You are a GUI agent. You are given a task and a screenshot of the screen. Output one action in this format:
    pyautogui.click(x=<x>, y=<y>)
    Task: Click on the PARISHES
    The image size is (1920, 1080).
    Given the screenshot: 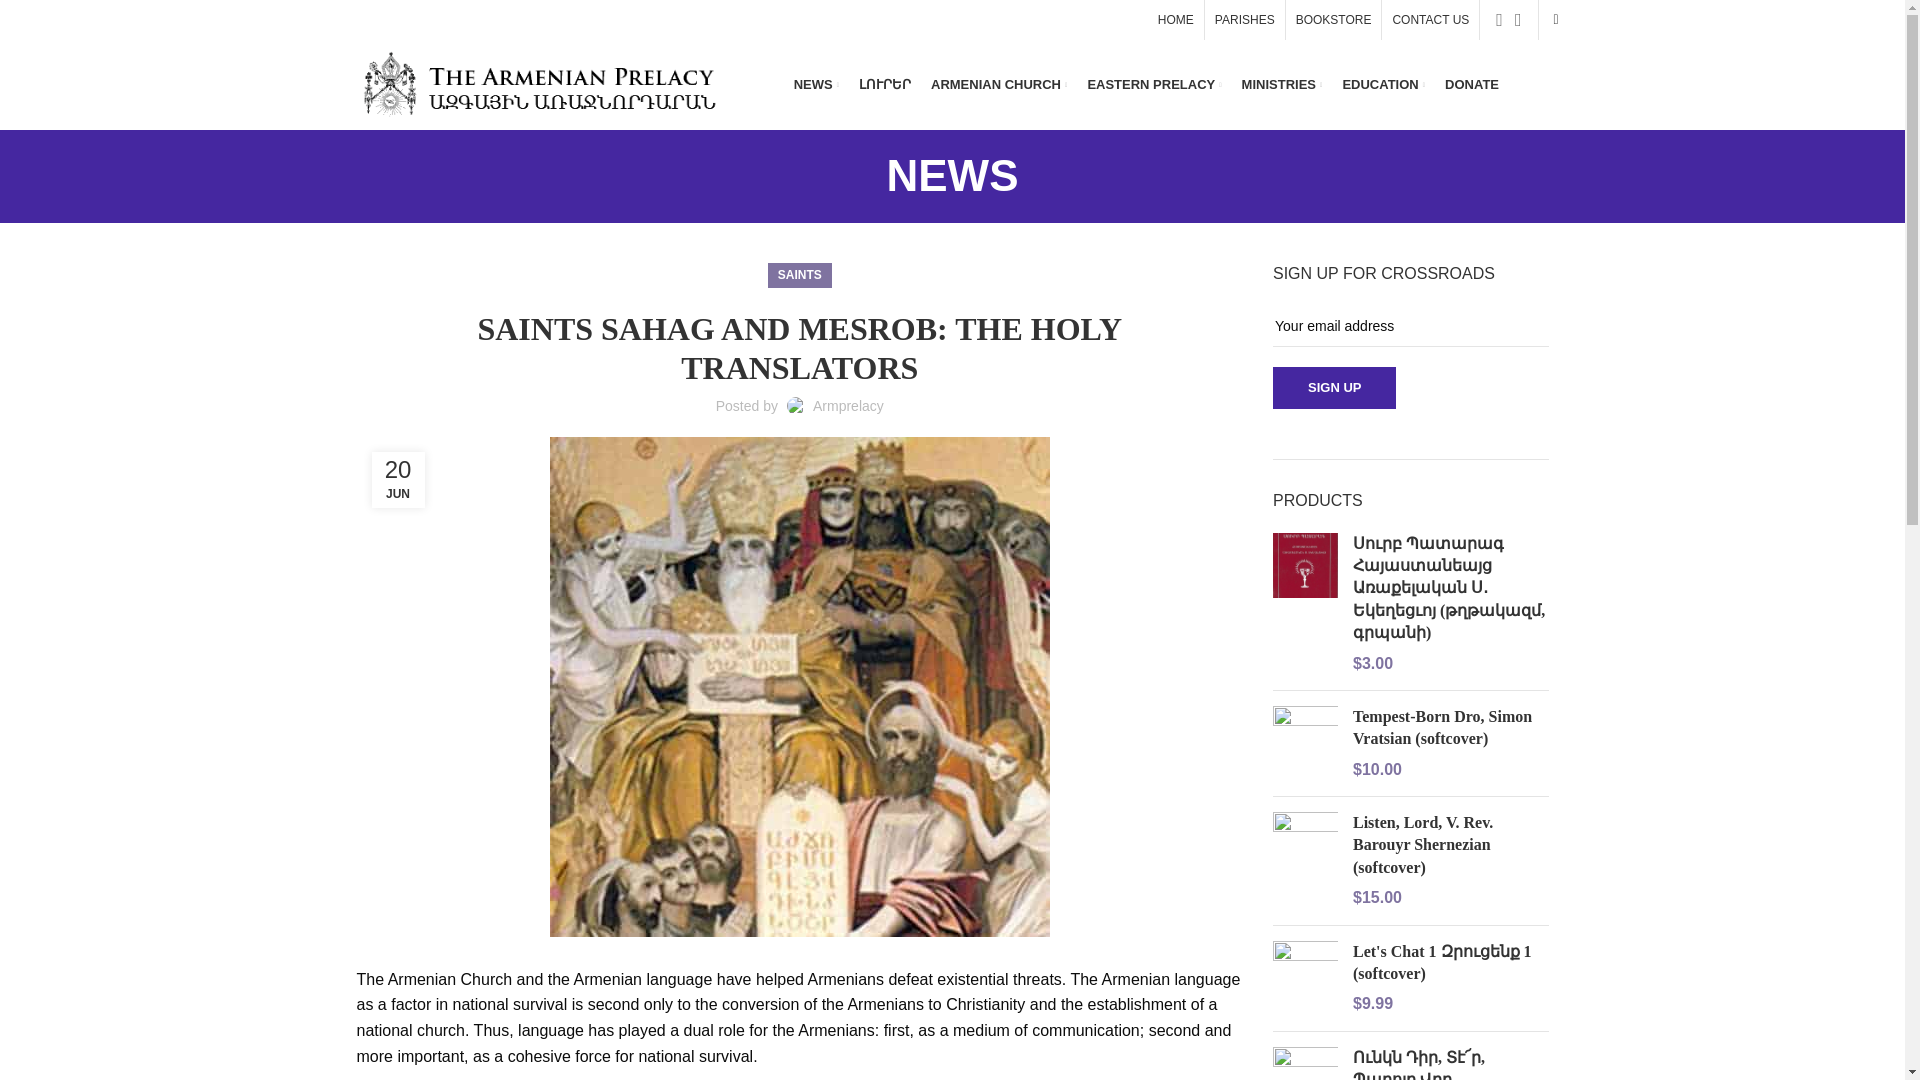 What is the action you would take?
    pyautogui.click(x=1244, y=20)
    